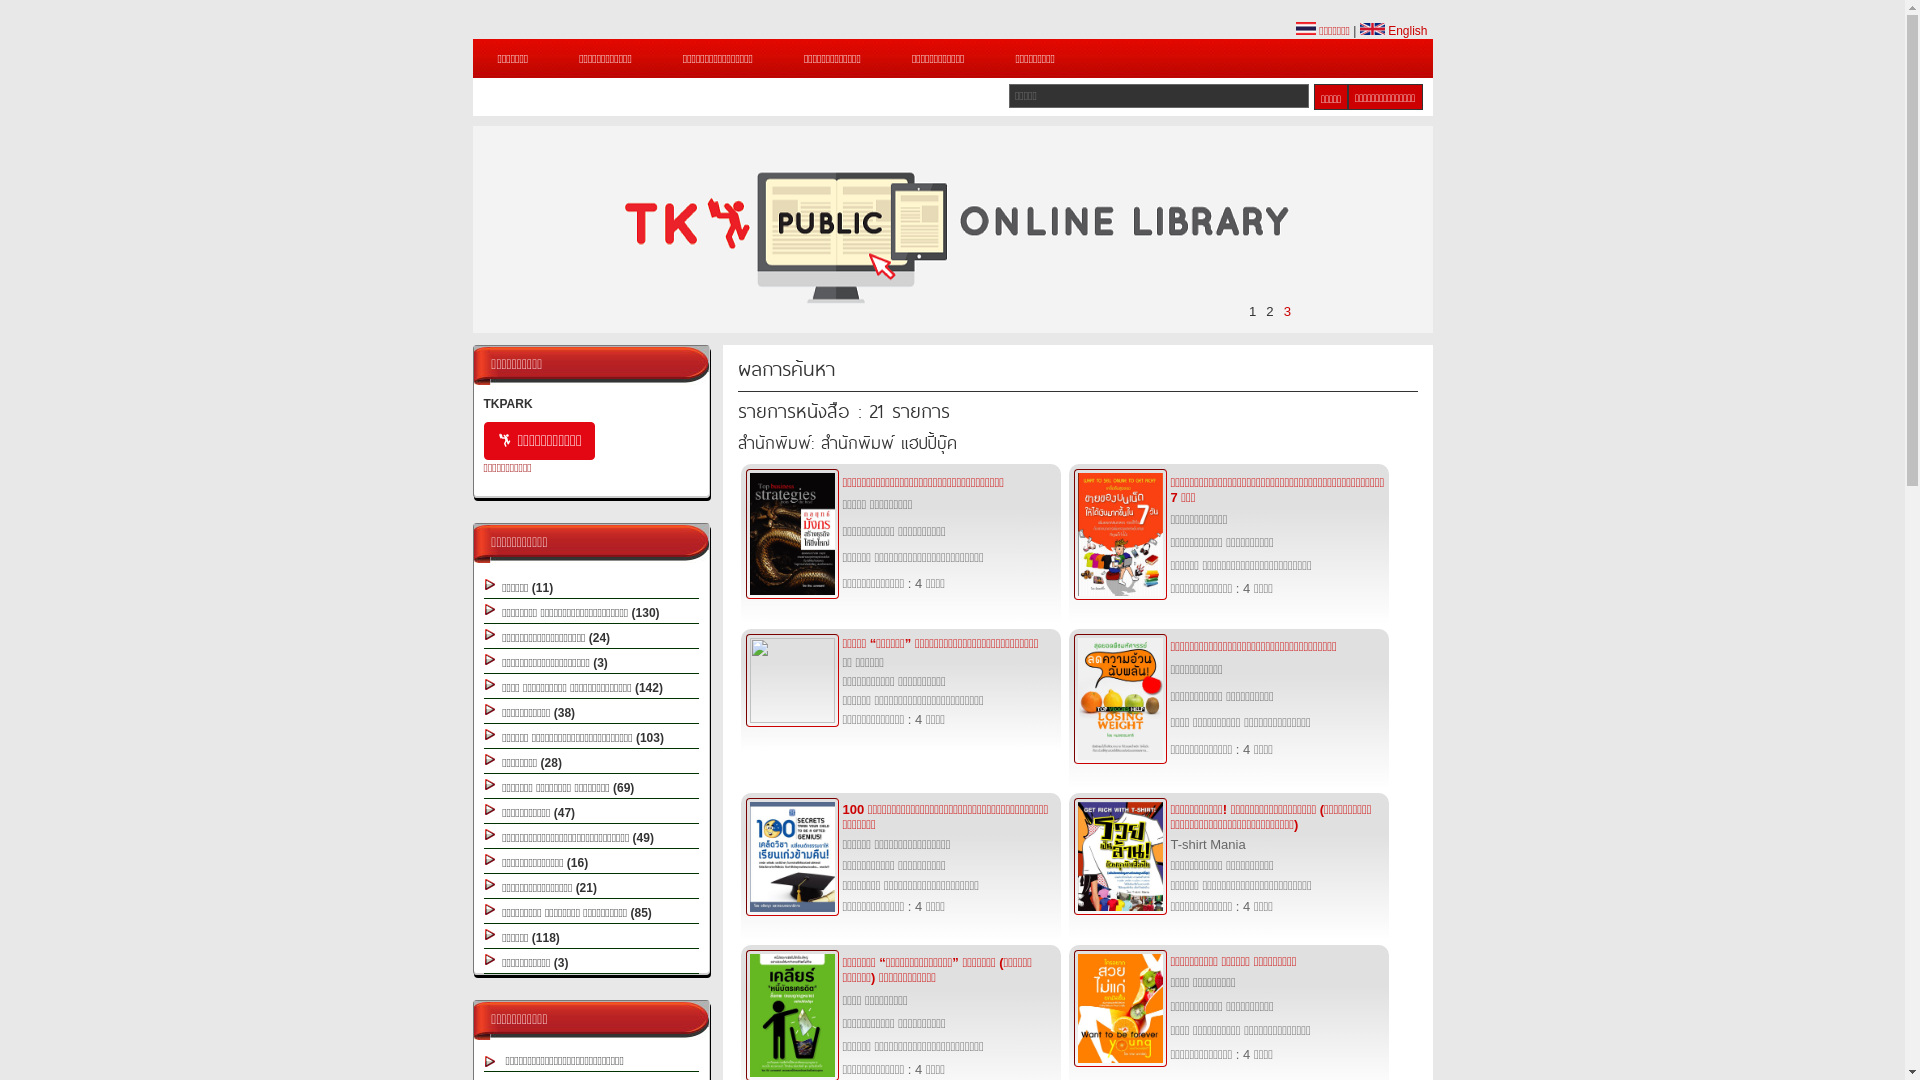 The height and width of the screenshot is (1080, 1920). What do you see at coordinates (1394, 31) in the screenshot?
I see `English` at bounding box center [1394, 31].